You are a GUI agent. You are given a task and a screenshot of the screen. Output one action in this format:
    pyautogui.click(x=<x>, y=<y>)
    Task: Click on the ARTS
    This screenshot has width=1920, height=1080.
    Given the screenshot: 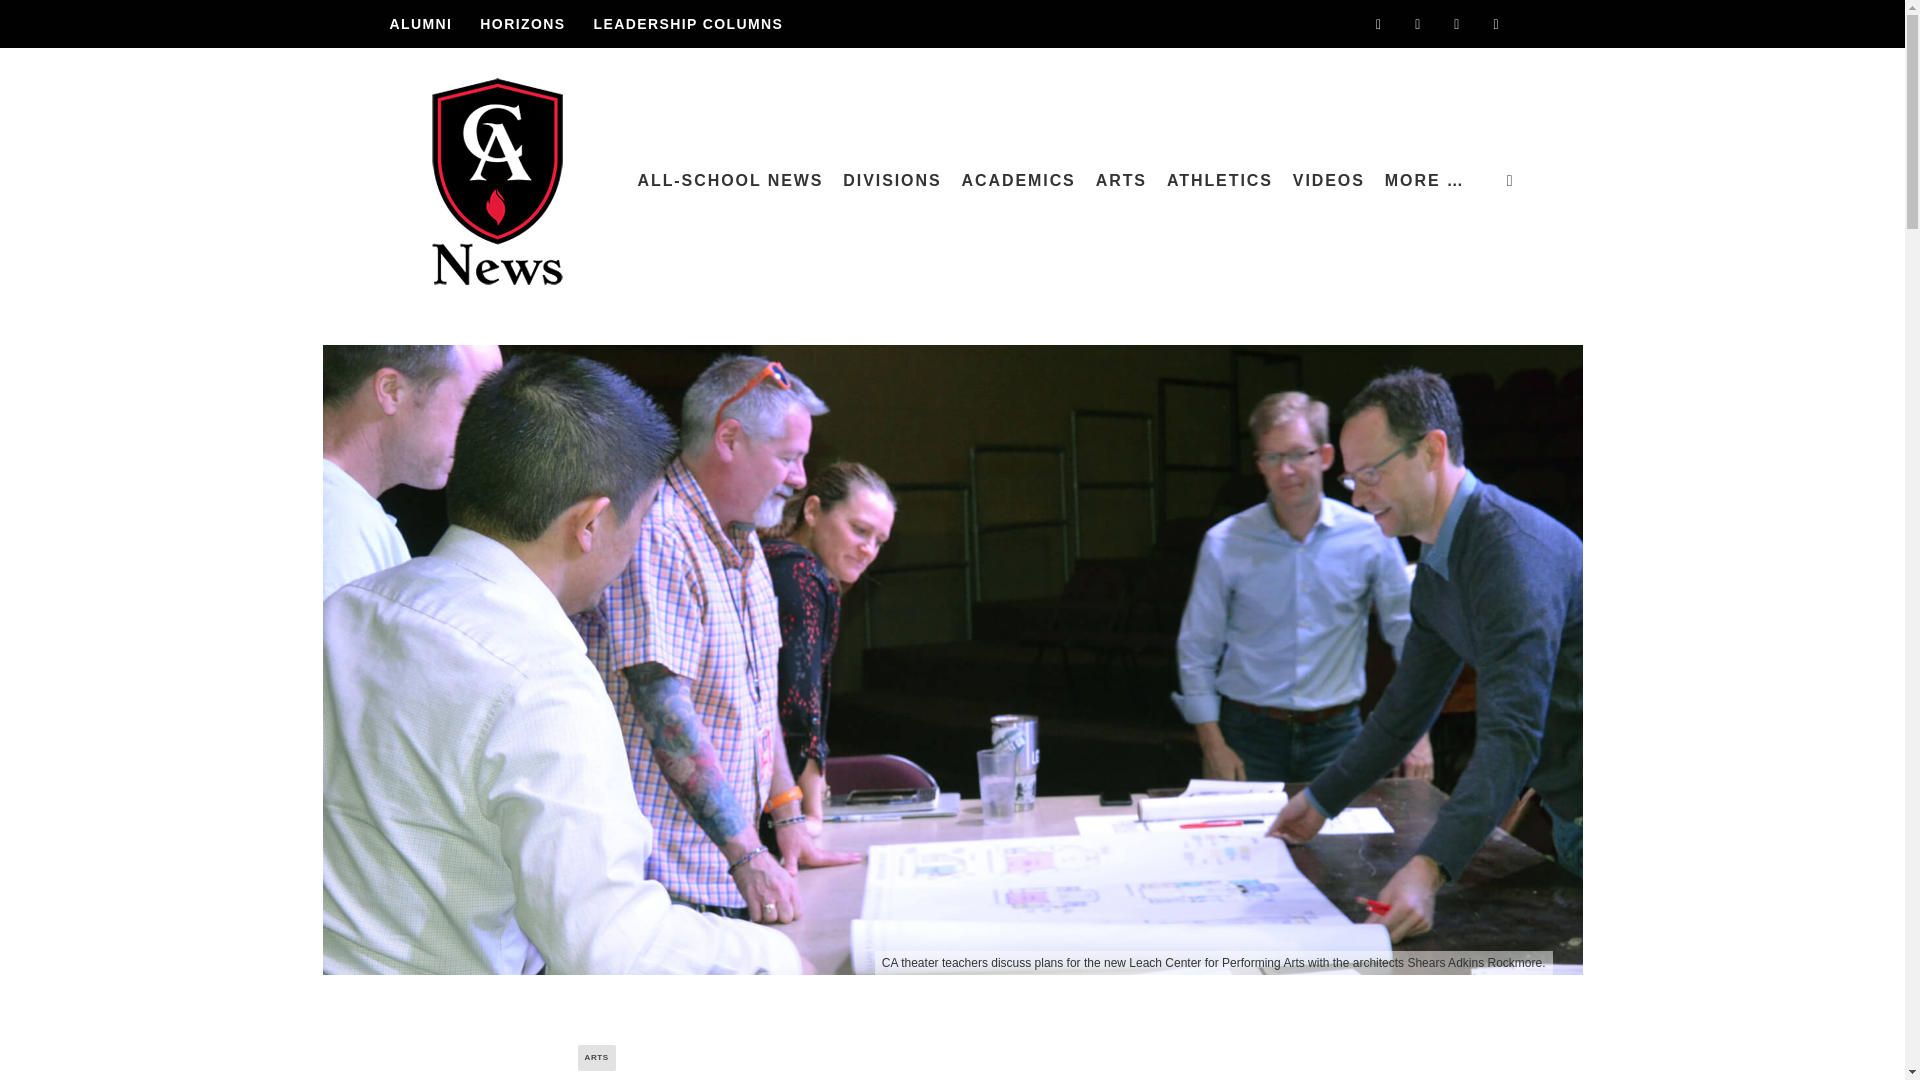 What is the action you would take?
    pyautogui.click(x=1122, y=181)
    